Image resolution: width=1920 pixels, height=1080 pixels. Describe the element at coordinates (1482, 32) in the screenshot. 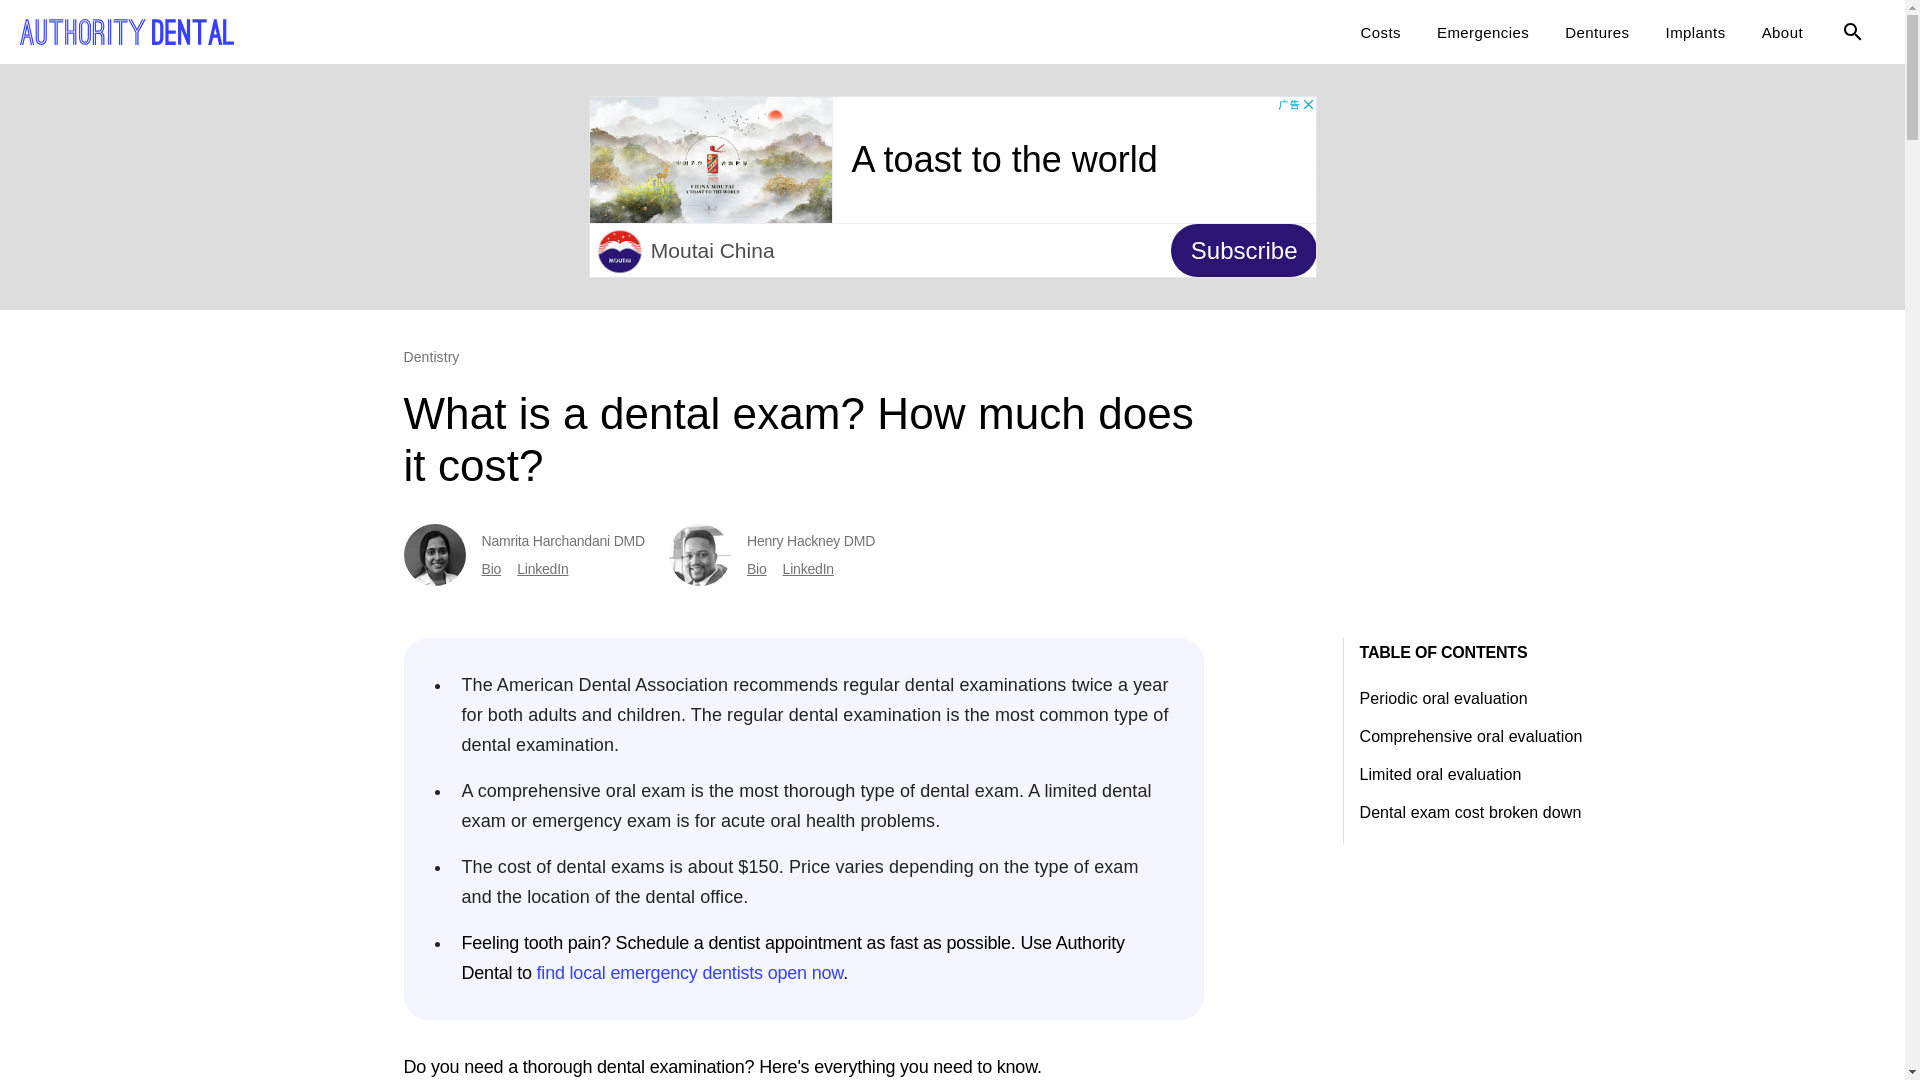

I see `Emergencies` at that location.